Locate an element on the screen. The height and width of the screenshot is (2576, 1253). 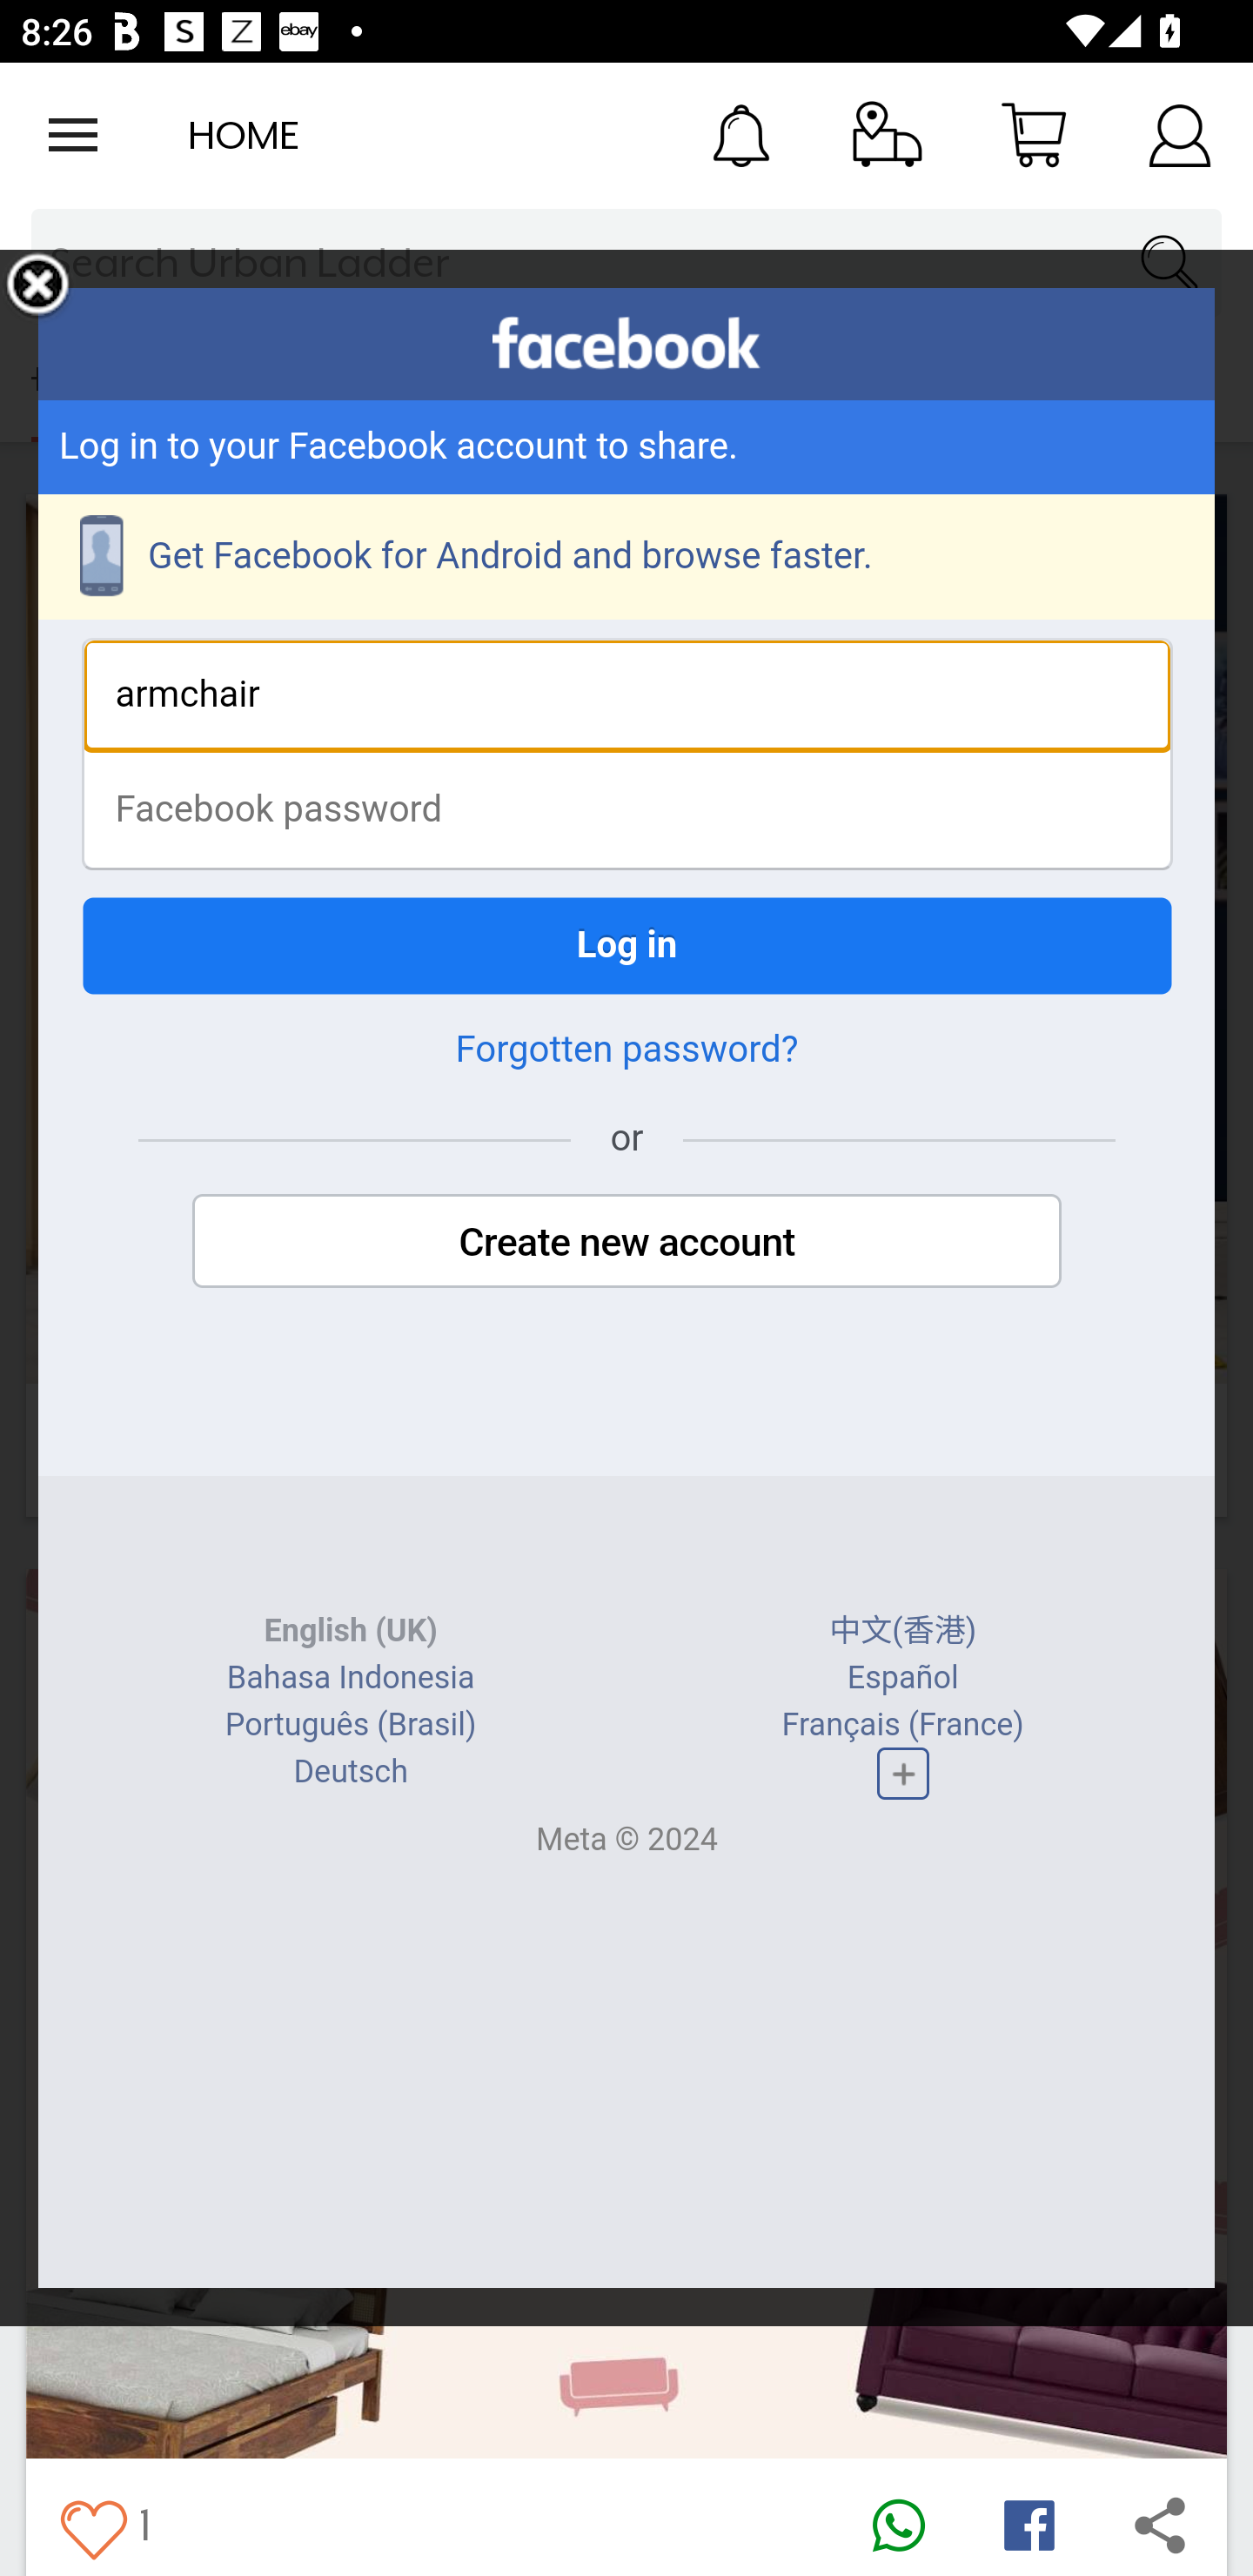
Français (France) is located at coordinates (901, 1724).